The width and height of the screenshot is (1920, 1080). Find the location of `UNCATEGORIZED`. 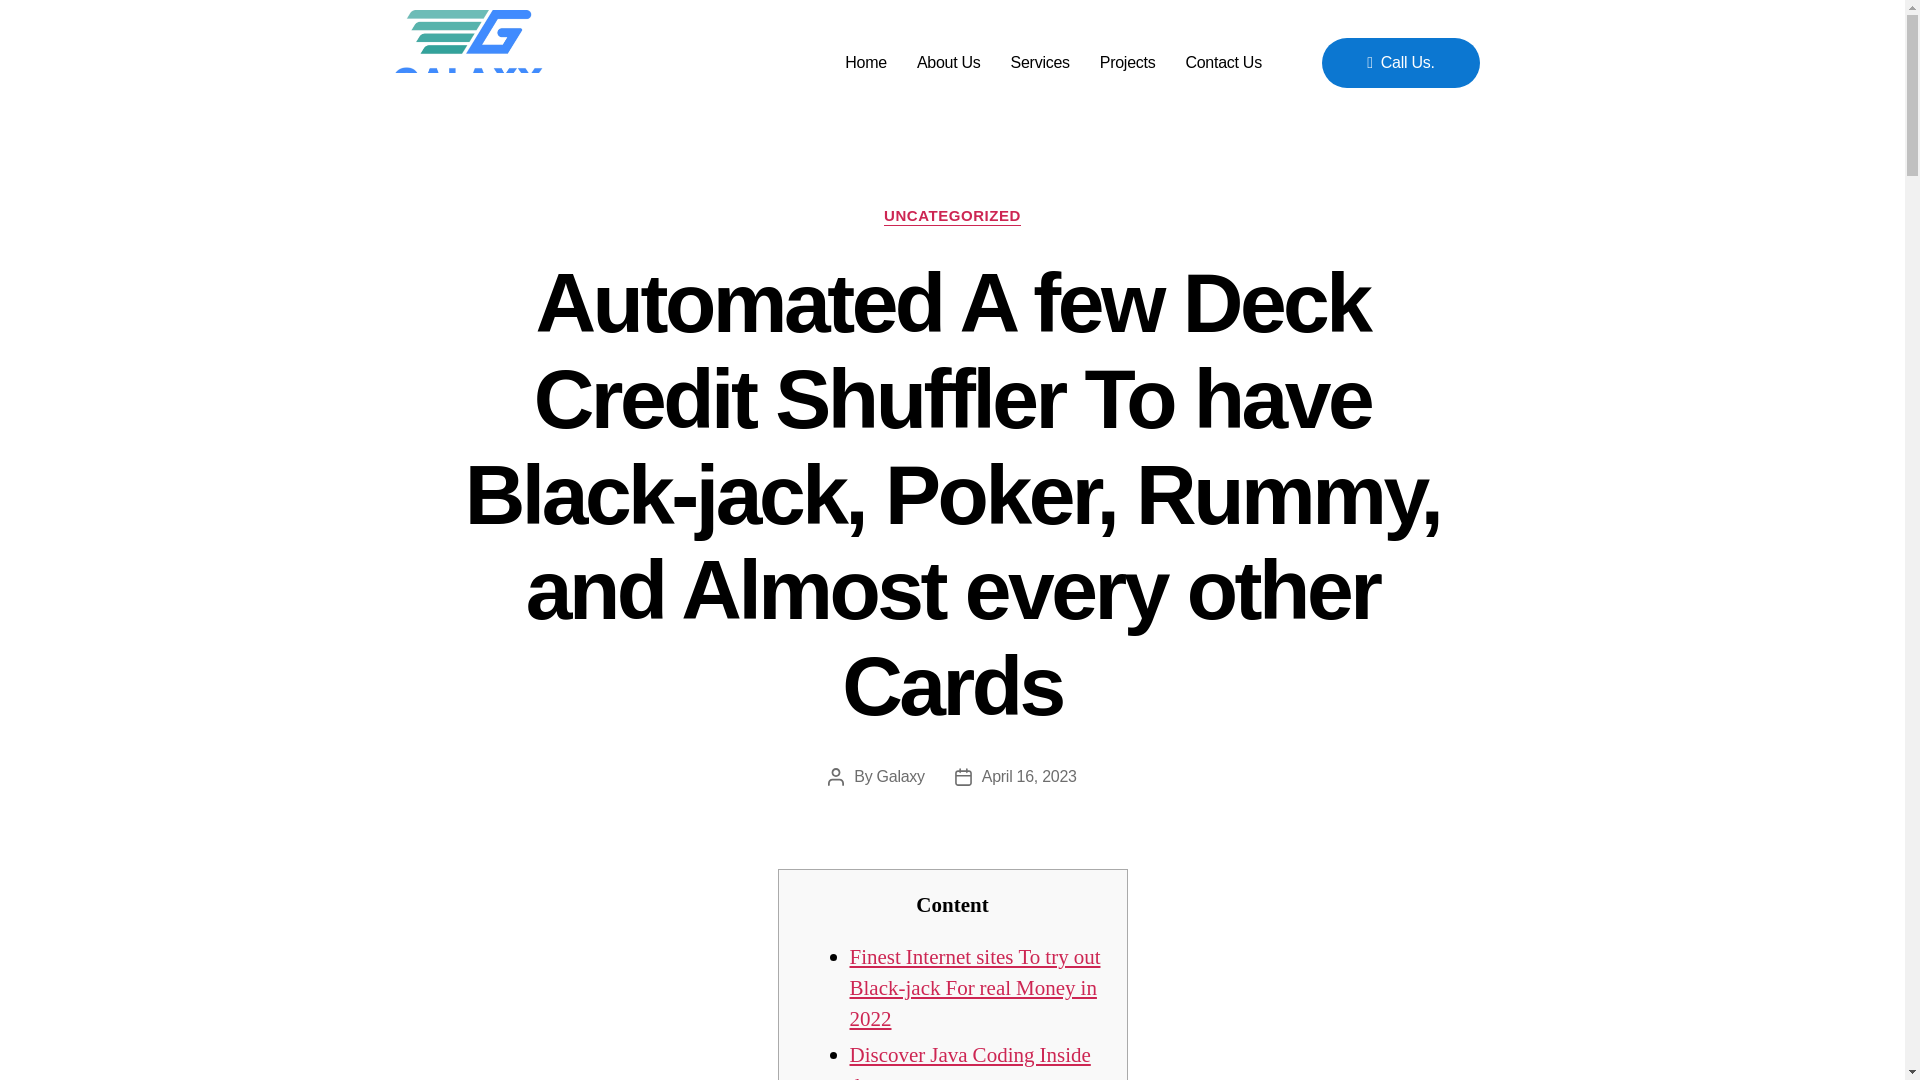

UNCATEGORIZED is located at coordinates (952, 216).